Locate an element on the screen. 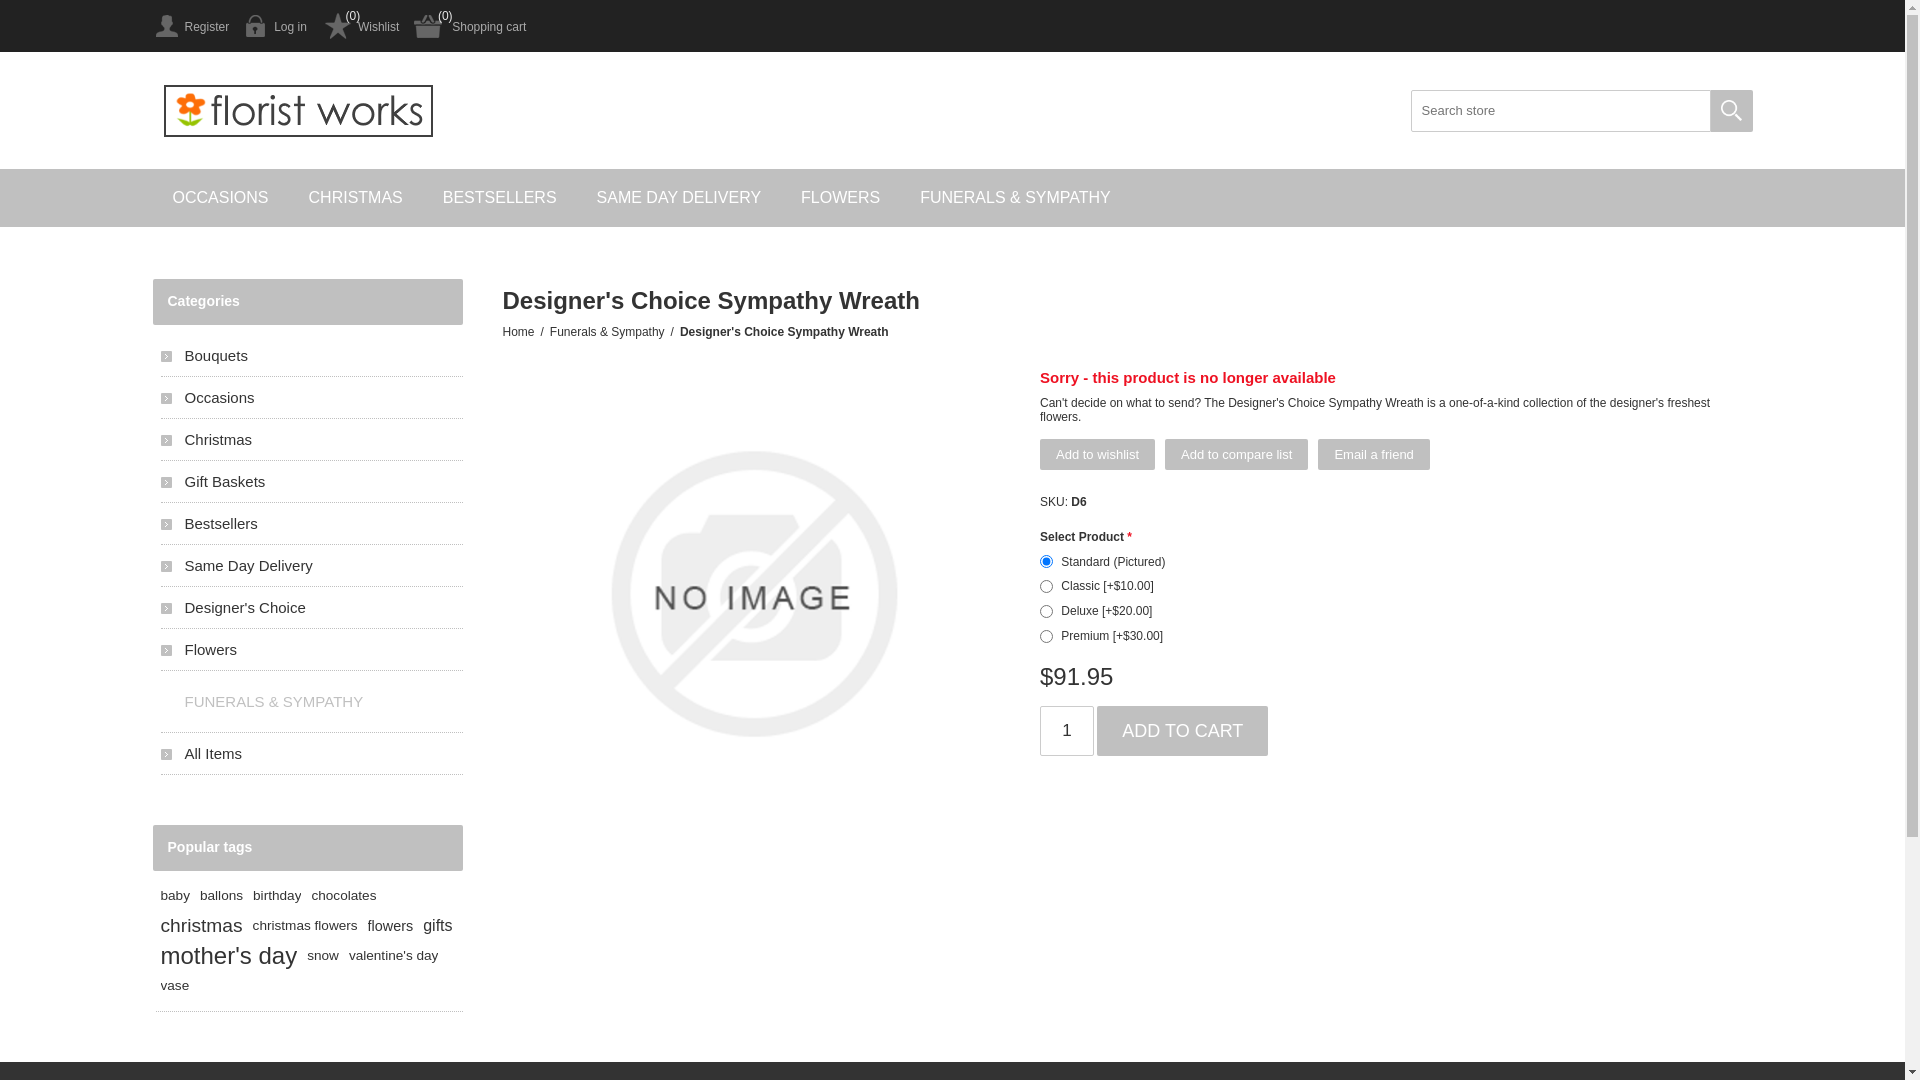 The width and height of the screenshot is (1920, 1080). Funerals & Sympathy is located at coordinates (608, 332).